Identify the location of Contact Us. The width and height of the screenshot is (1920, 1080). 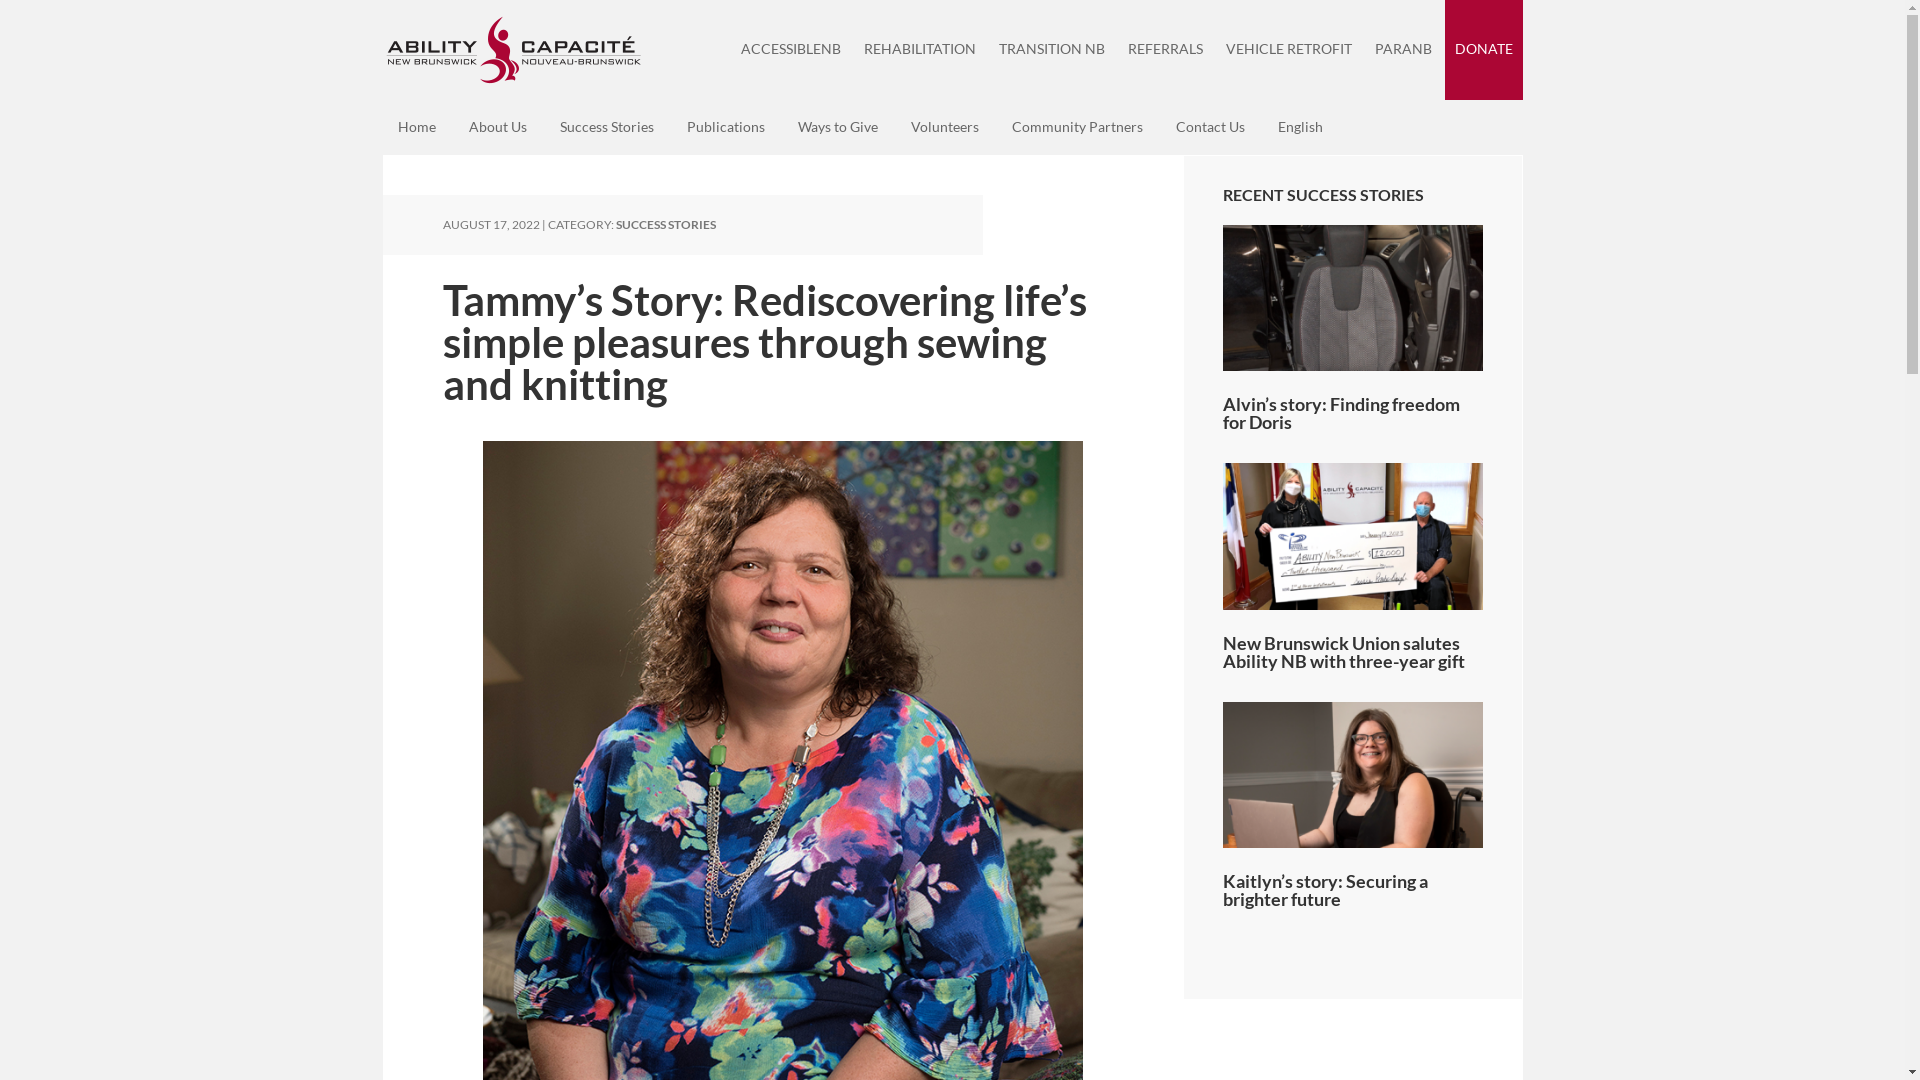
(1210, 127).